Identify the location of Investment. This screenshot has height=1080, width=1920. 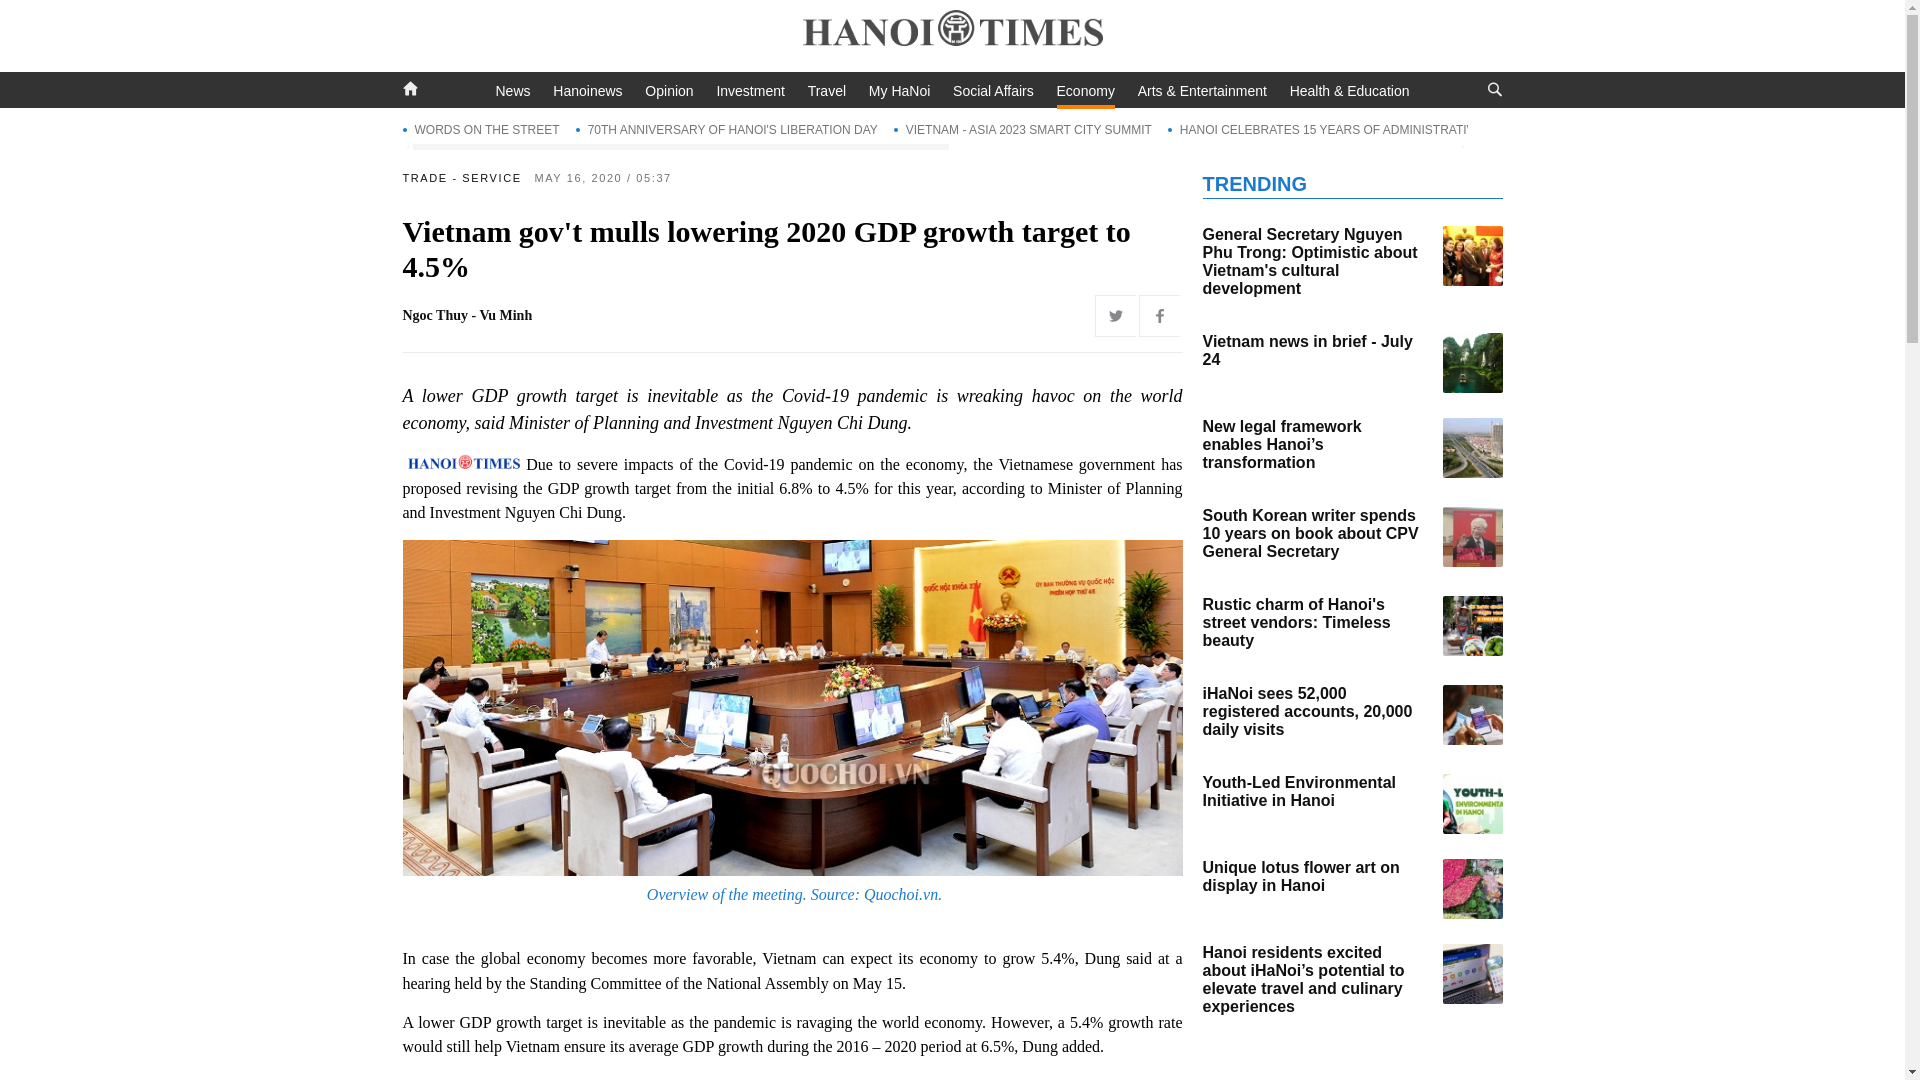
(750, 91).